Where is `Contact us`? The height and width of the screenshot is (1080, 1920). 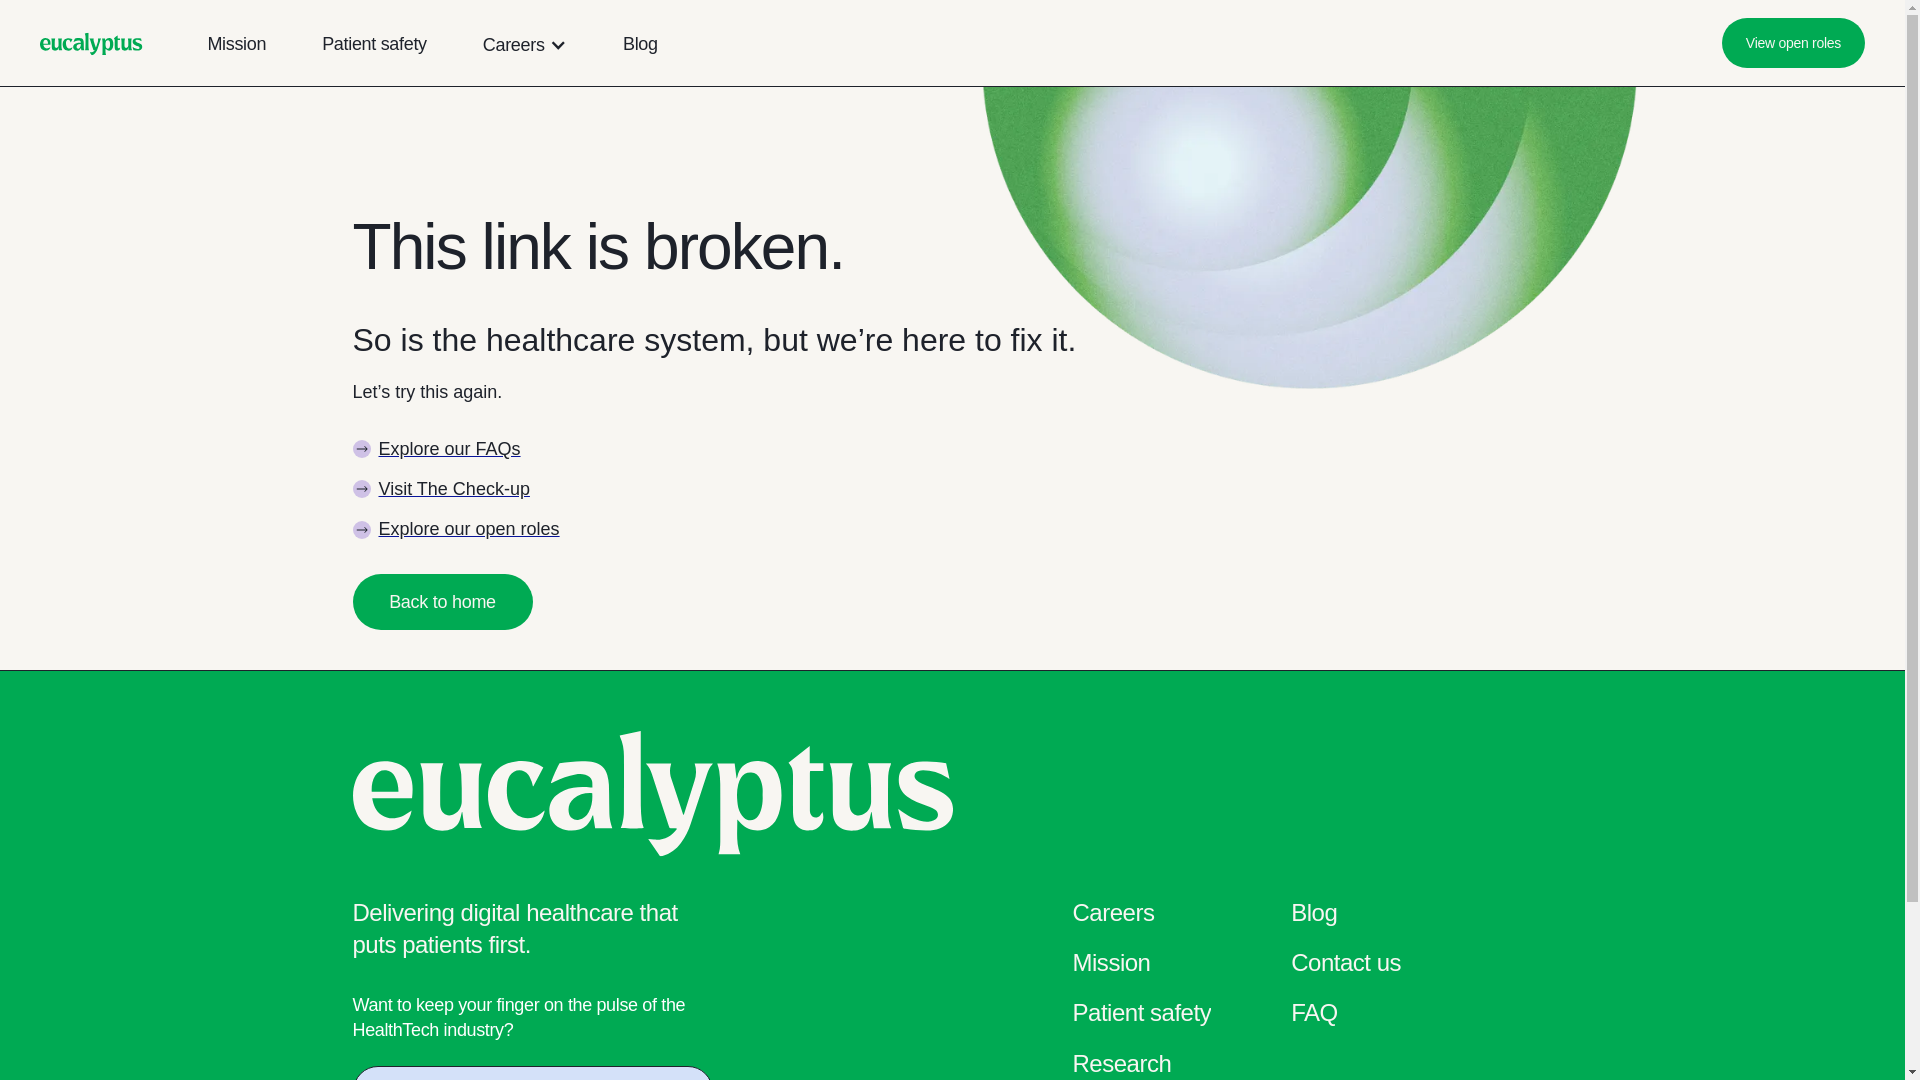 Contact us is located at coordinates (1346, 964).